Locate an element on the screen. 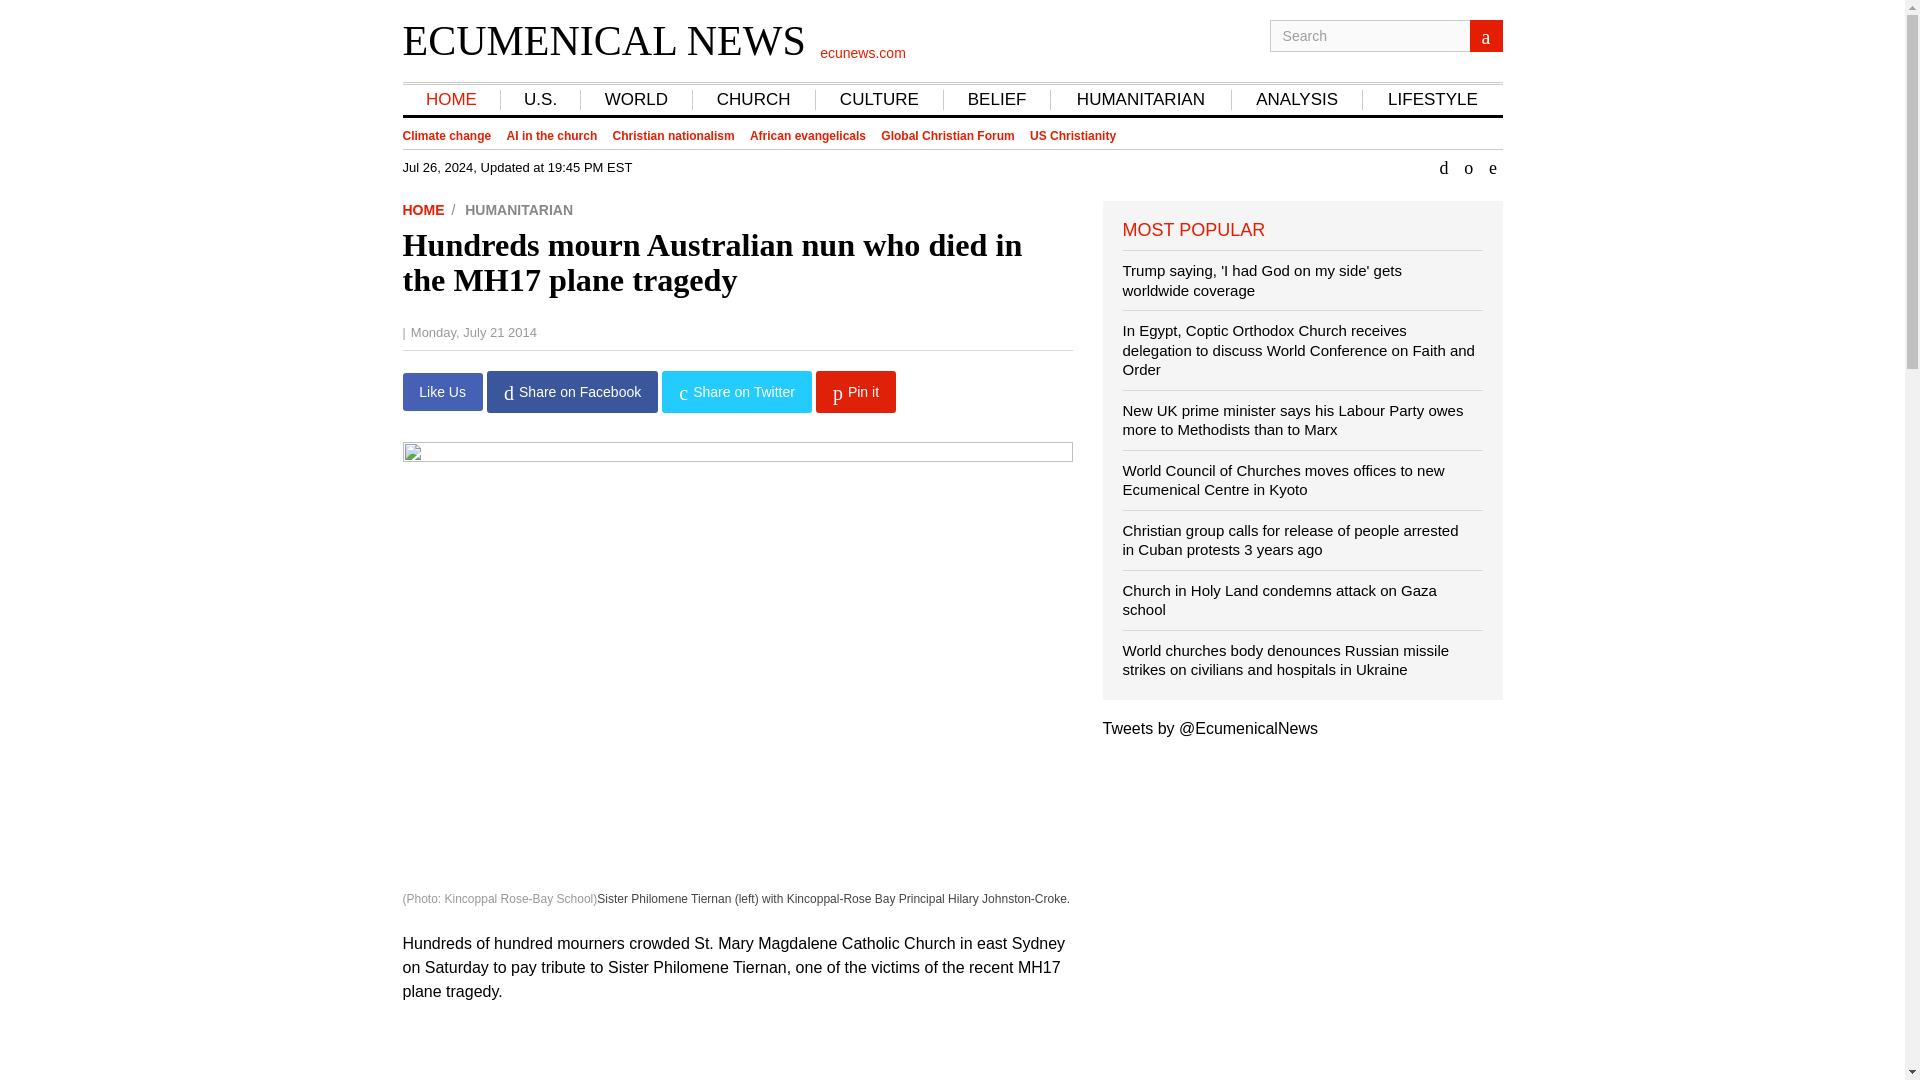  HUMANITARIAN is located at coordinates (518, 210).